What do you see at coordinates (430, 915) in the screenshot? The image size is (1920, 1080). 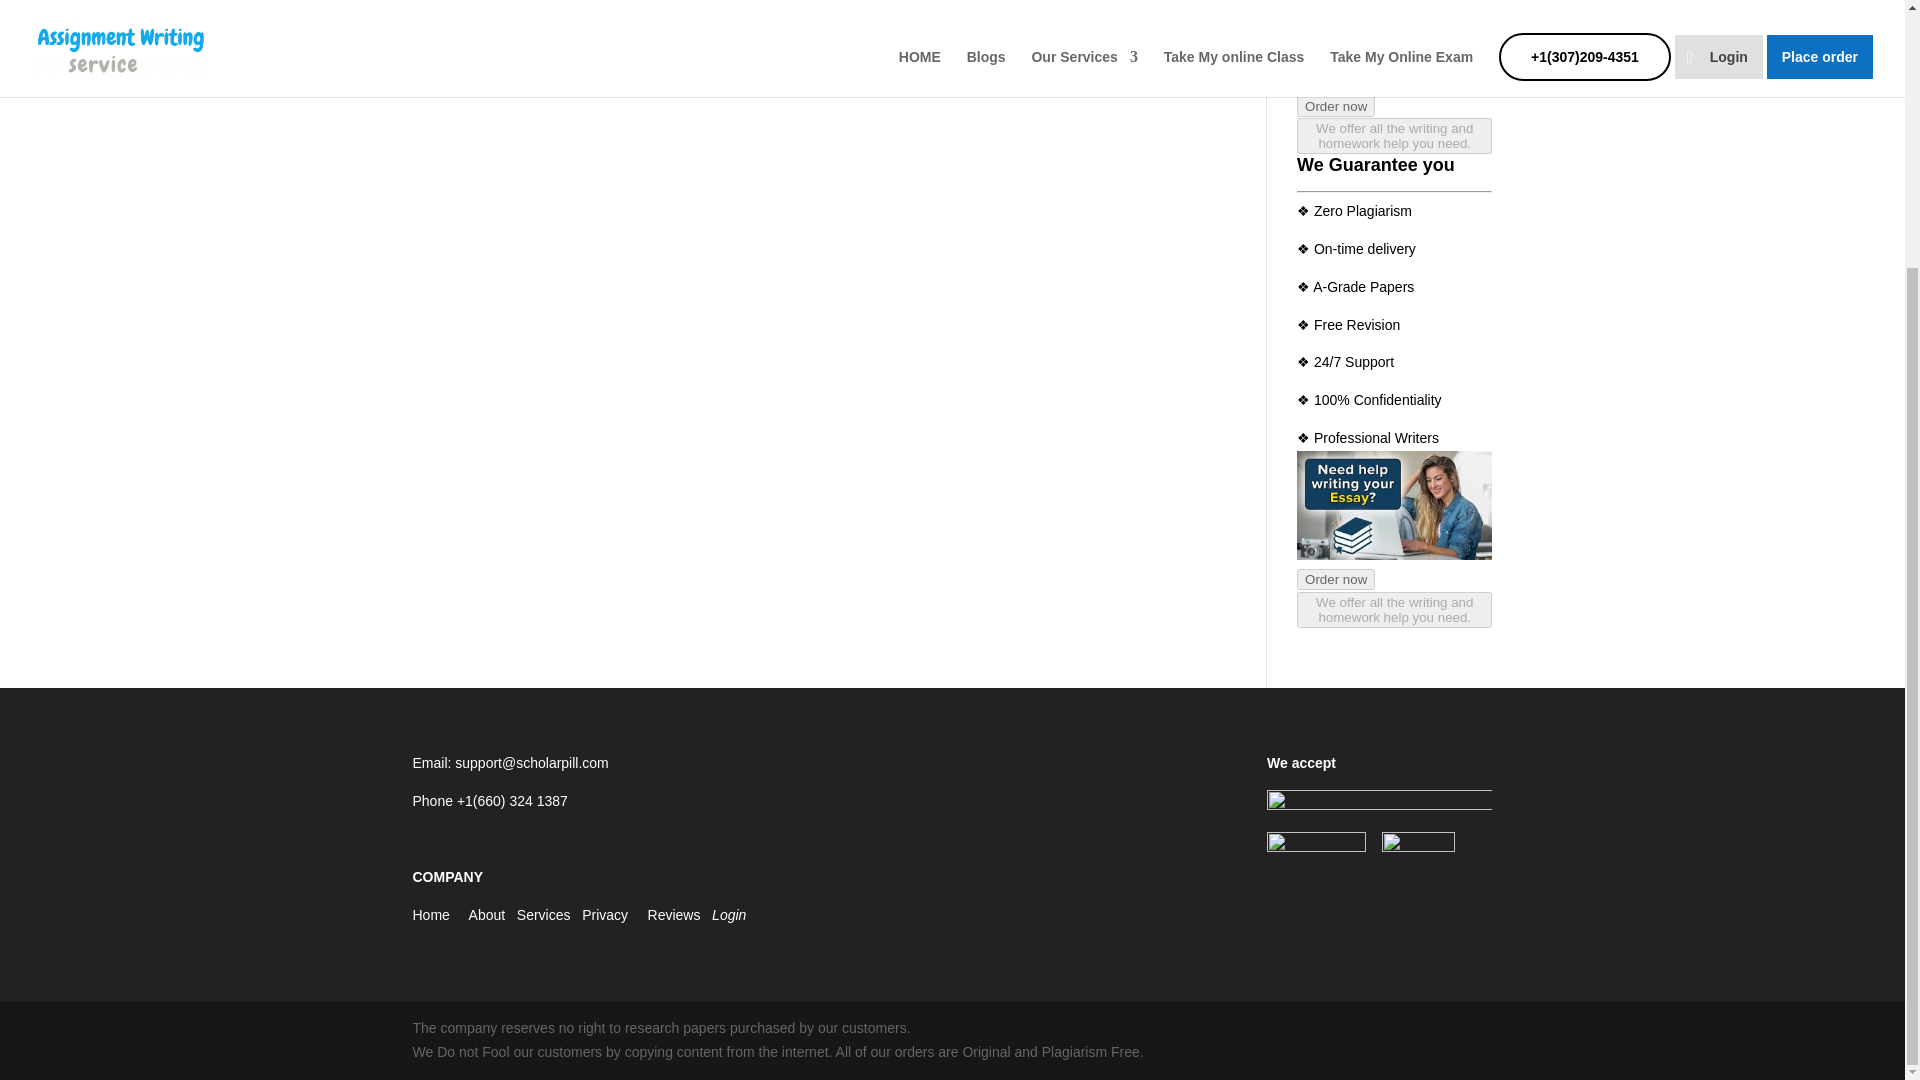 I see `Home` at bounding box center [430, 915].